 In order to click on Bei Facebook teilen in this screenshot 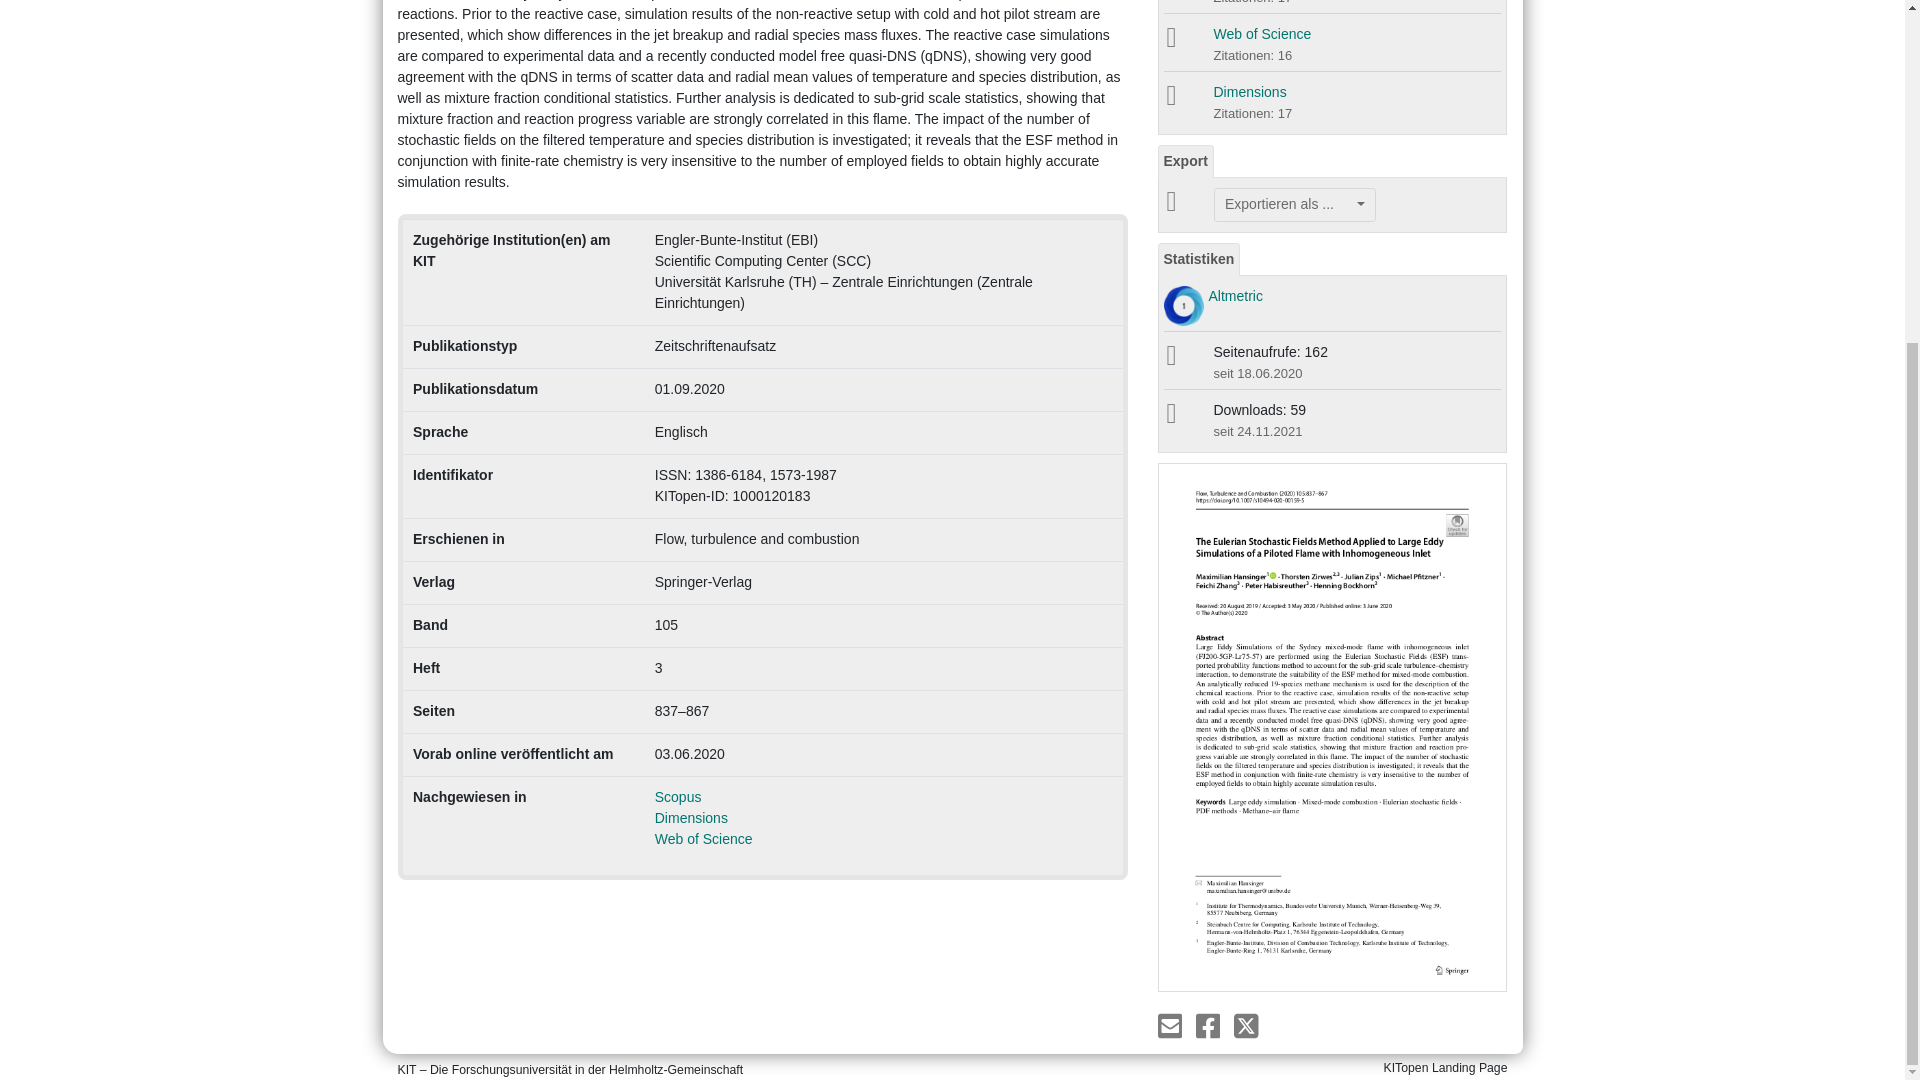, I will do `click(1210, 1024)`.